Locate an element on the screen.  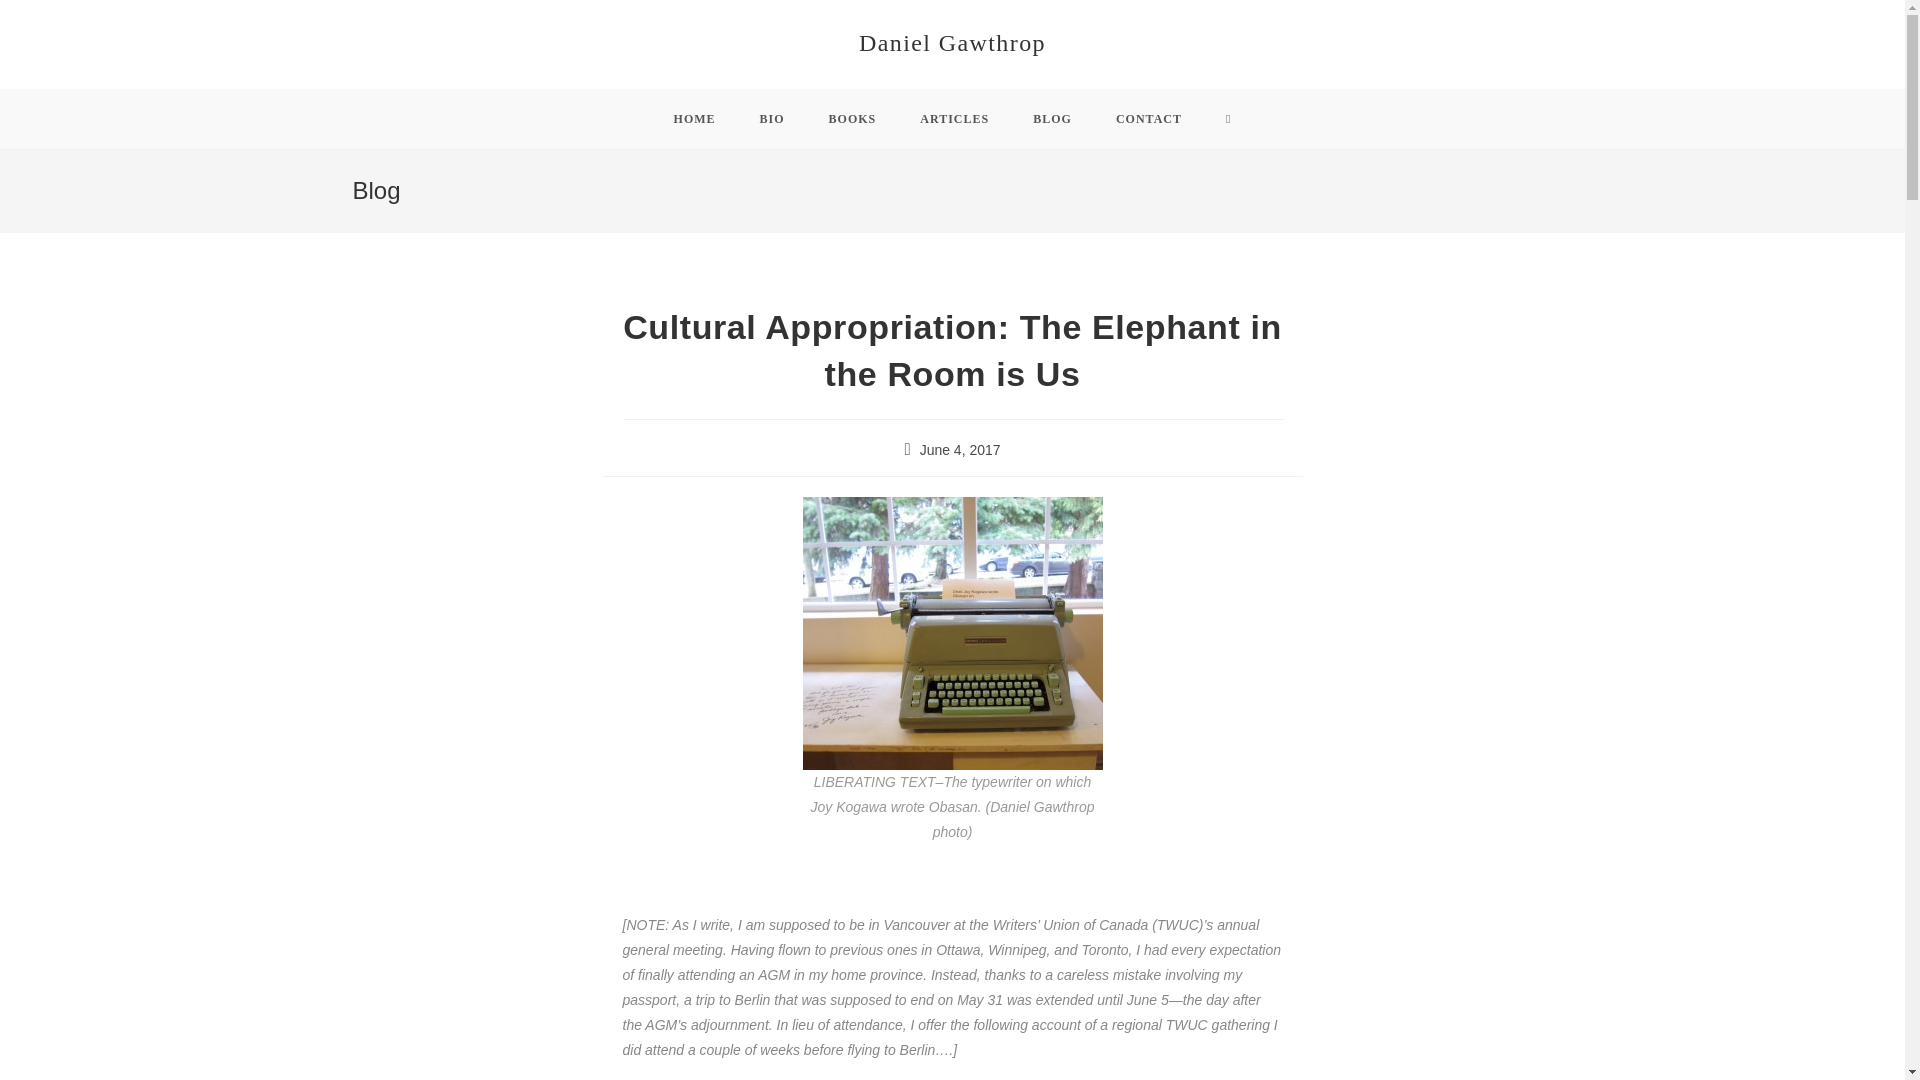
BIO is located at coordinates (772, 118).